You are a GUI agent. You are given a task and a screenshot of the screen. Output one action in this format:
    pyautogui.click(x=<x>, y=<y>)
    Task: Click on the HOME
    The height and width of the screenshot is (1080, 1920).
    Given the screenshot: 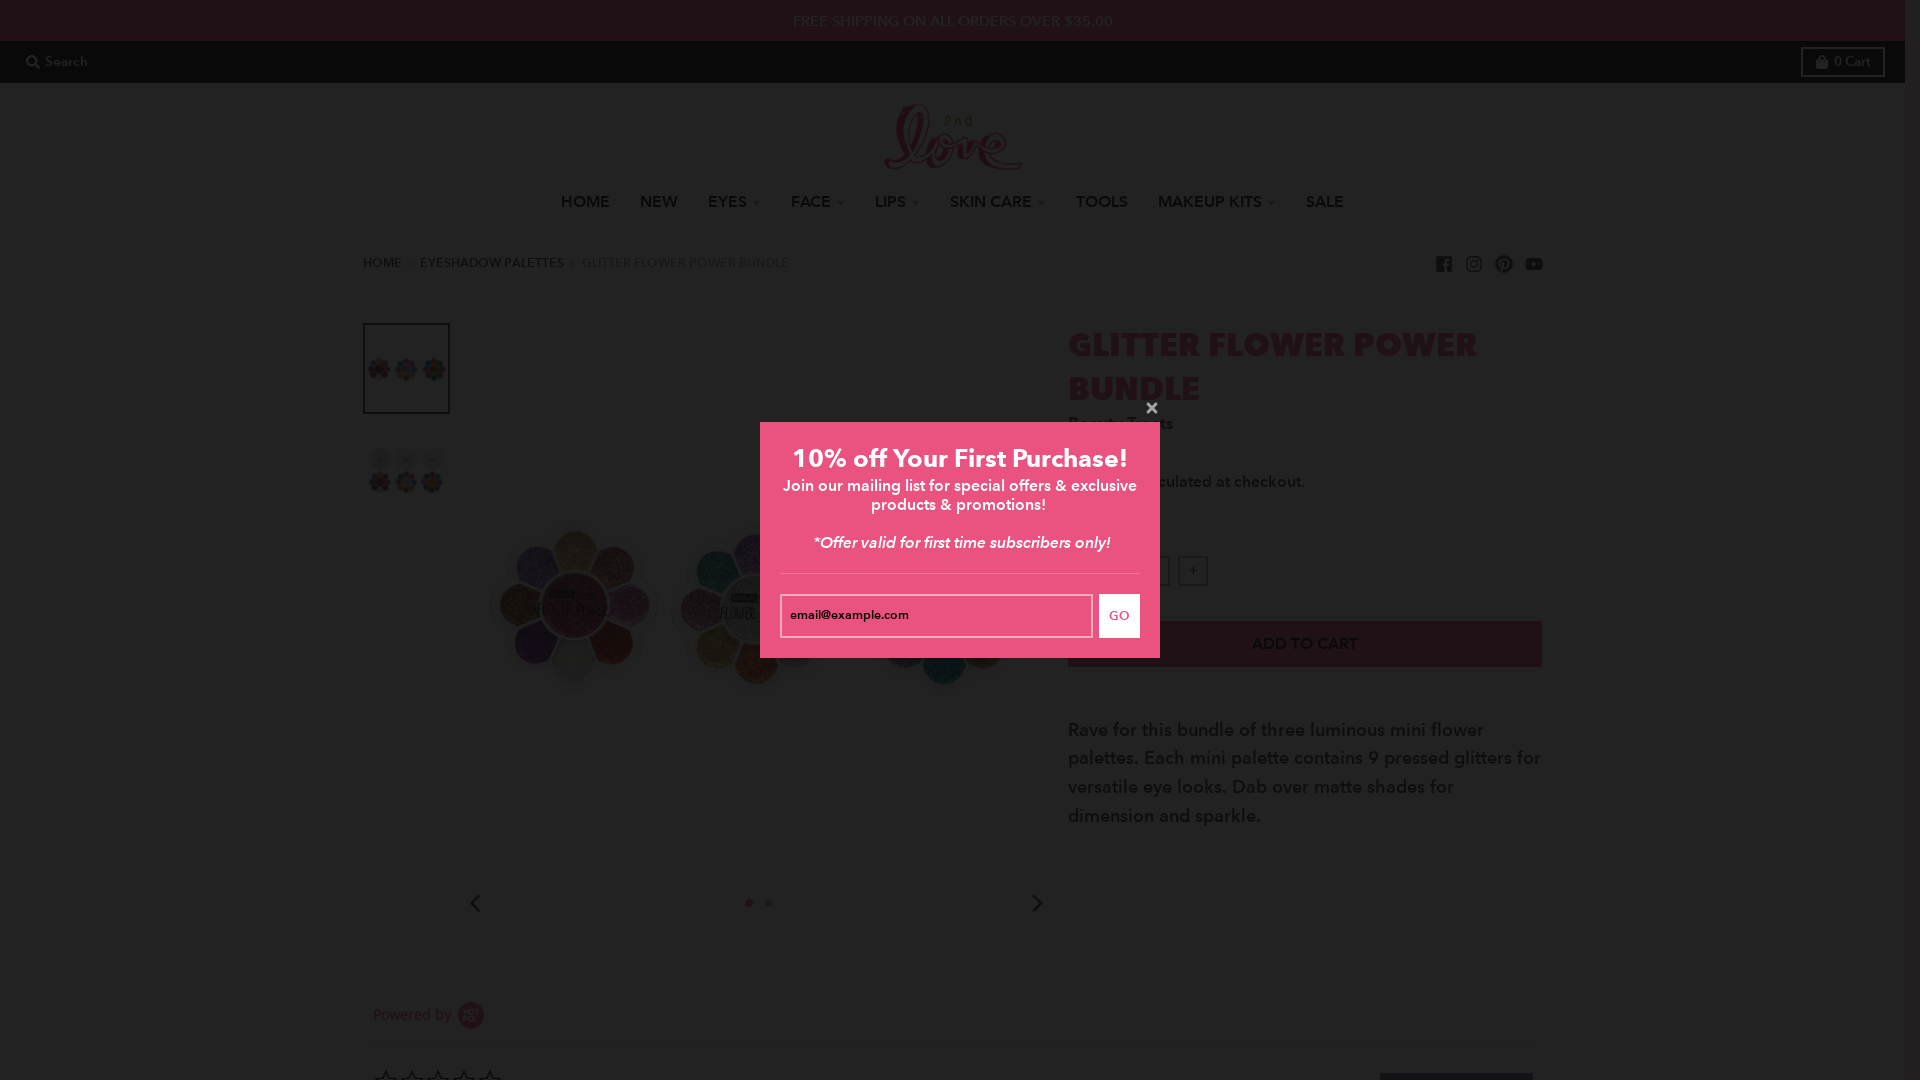 What is the action you would take?
    pyautogui.click(x=382, y=262)
    